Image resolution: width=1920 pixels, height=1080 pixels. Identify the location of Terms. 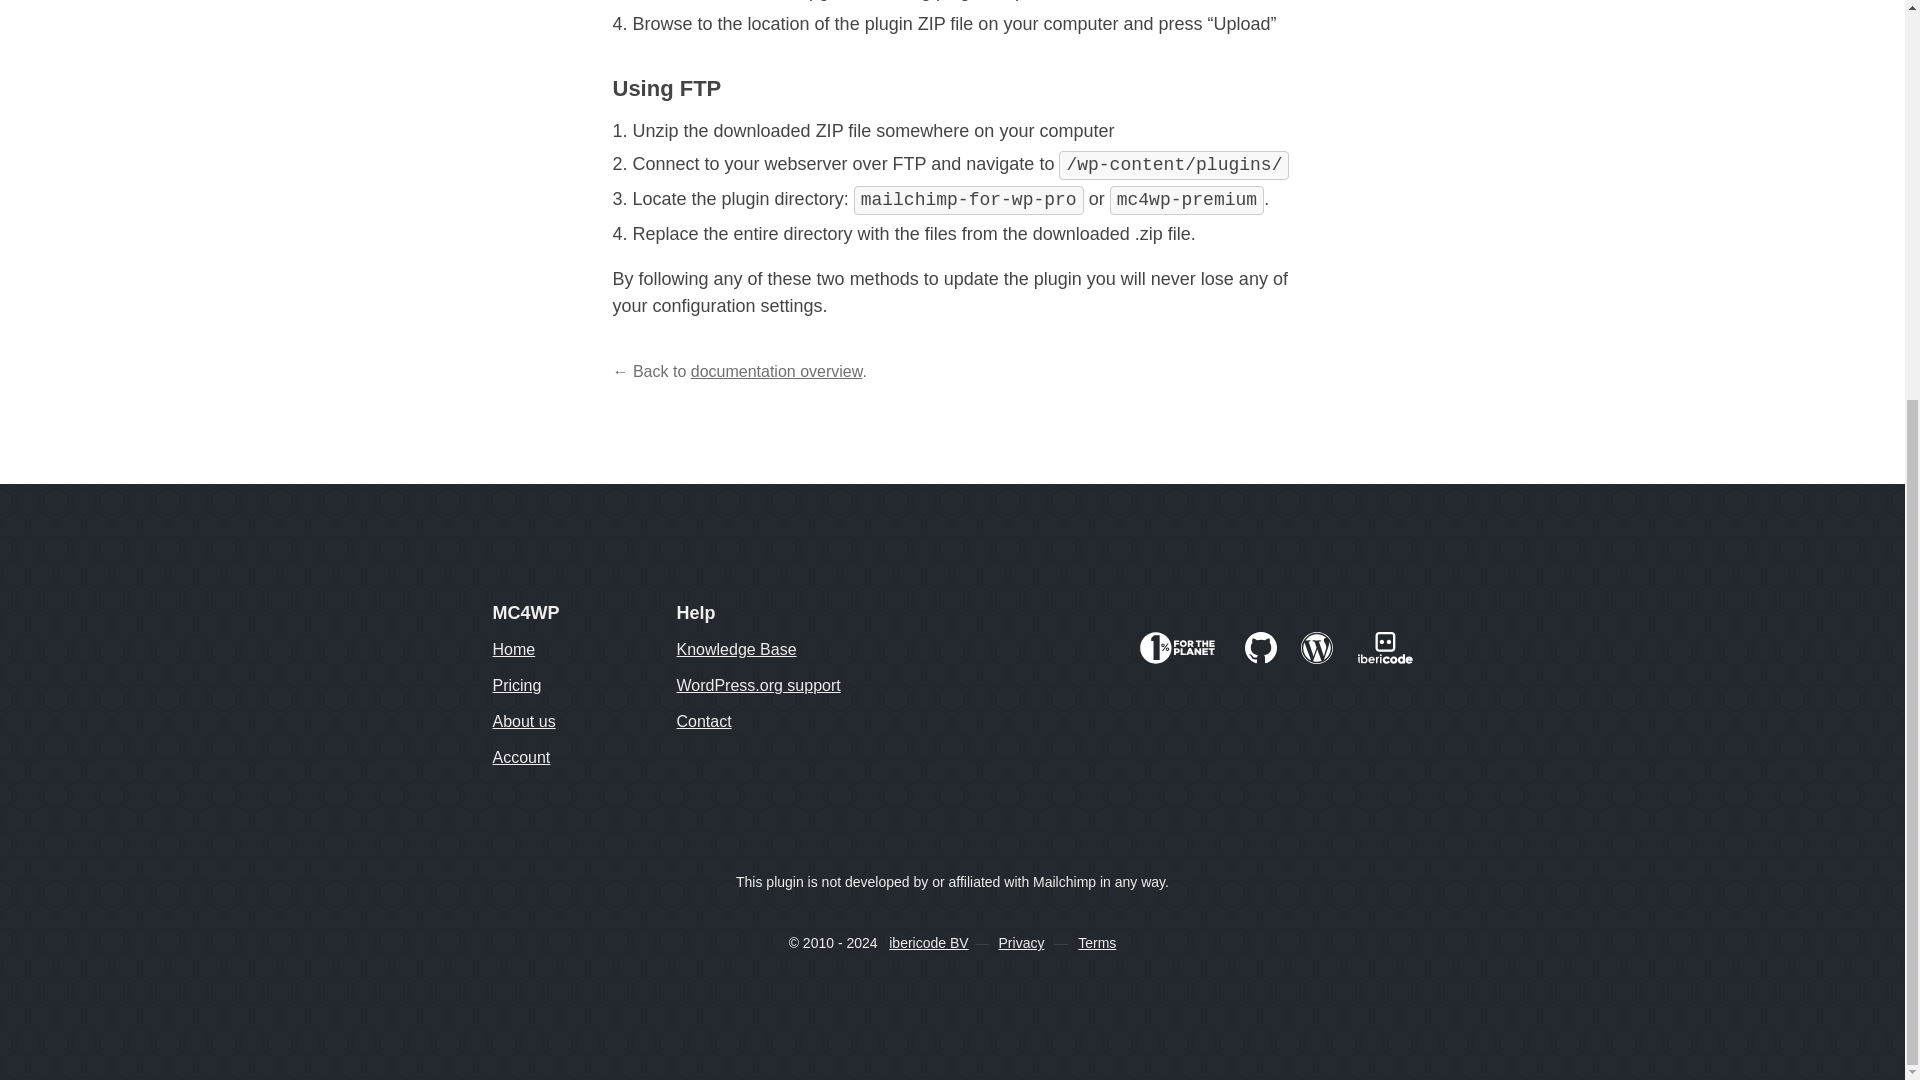
(1096, 943).